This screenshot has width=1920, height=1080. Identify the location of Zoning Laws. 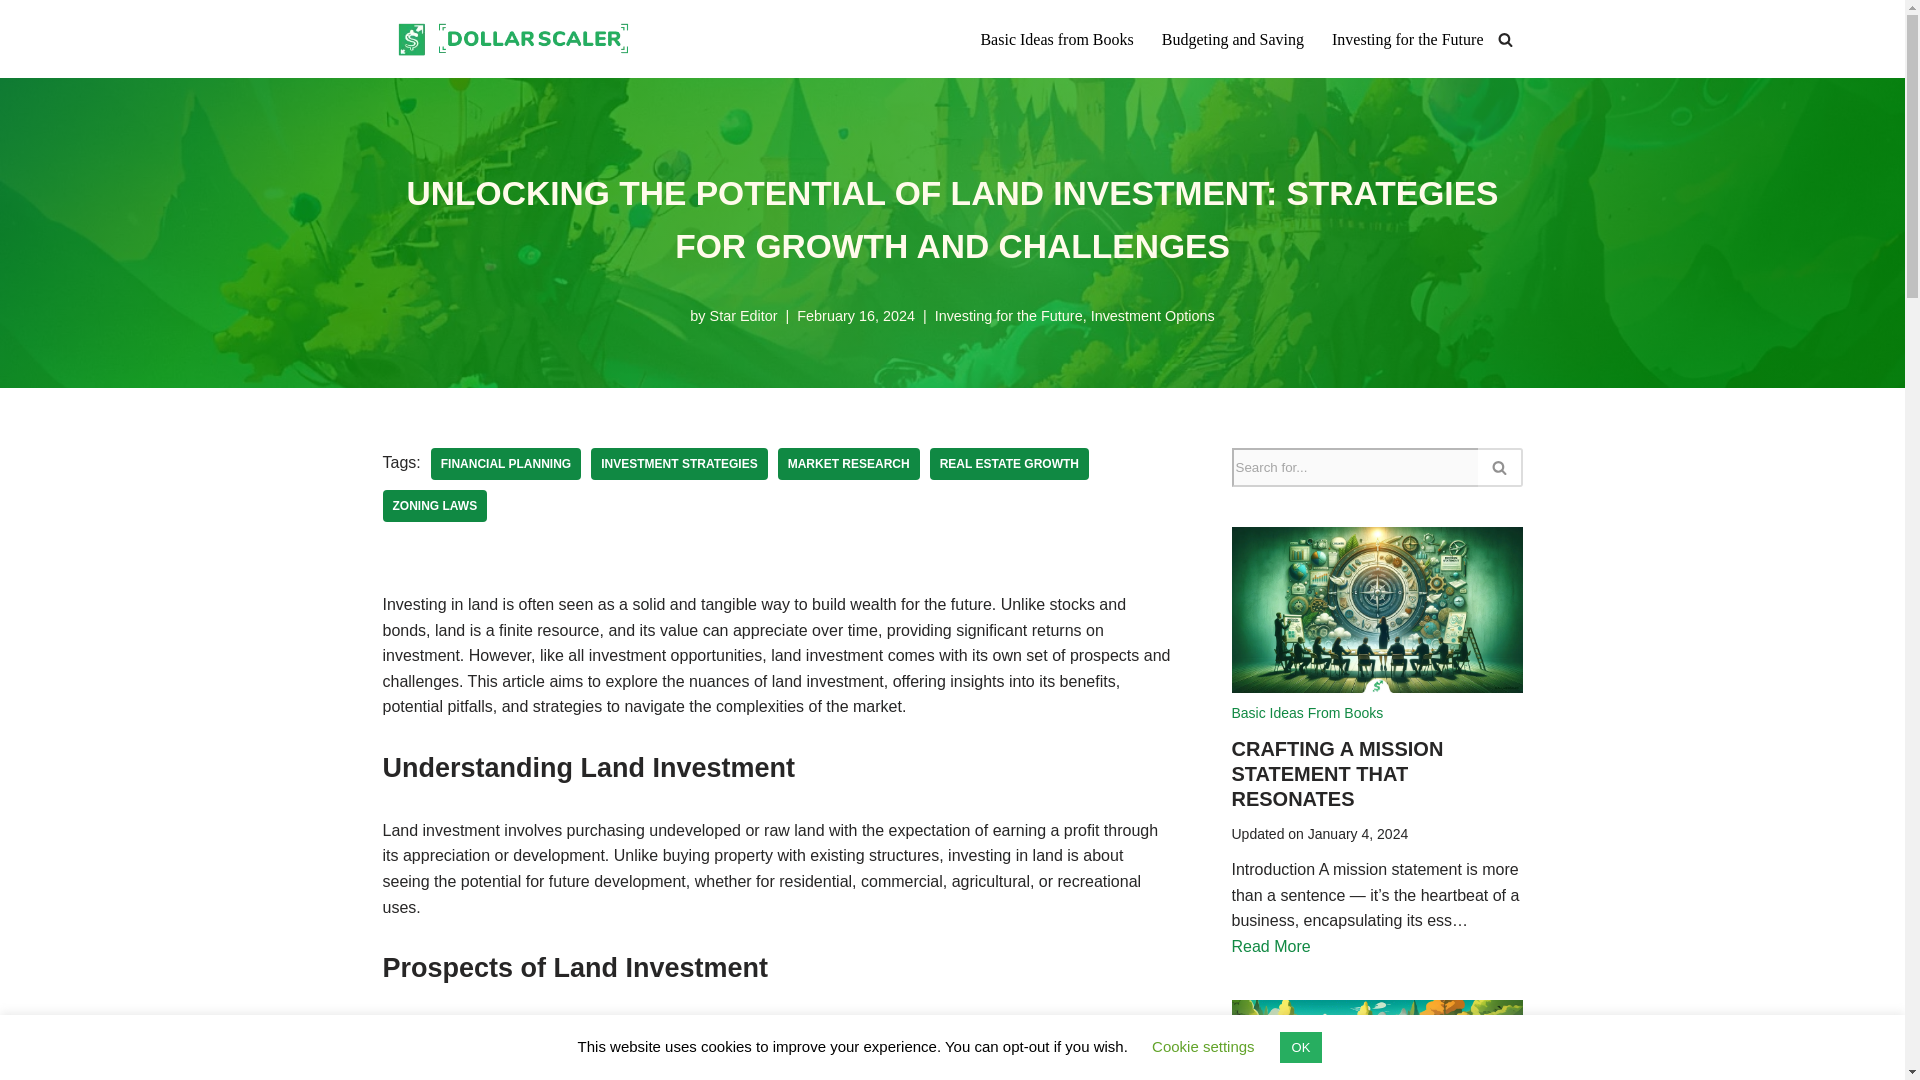
(434, 506).